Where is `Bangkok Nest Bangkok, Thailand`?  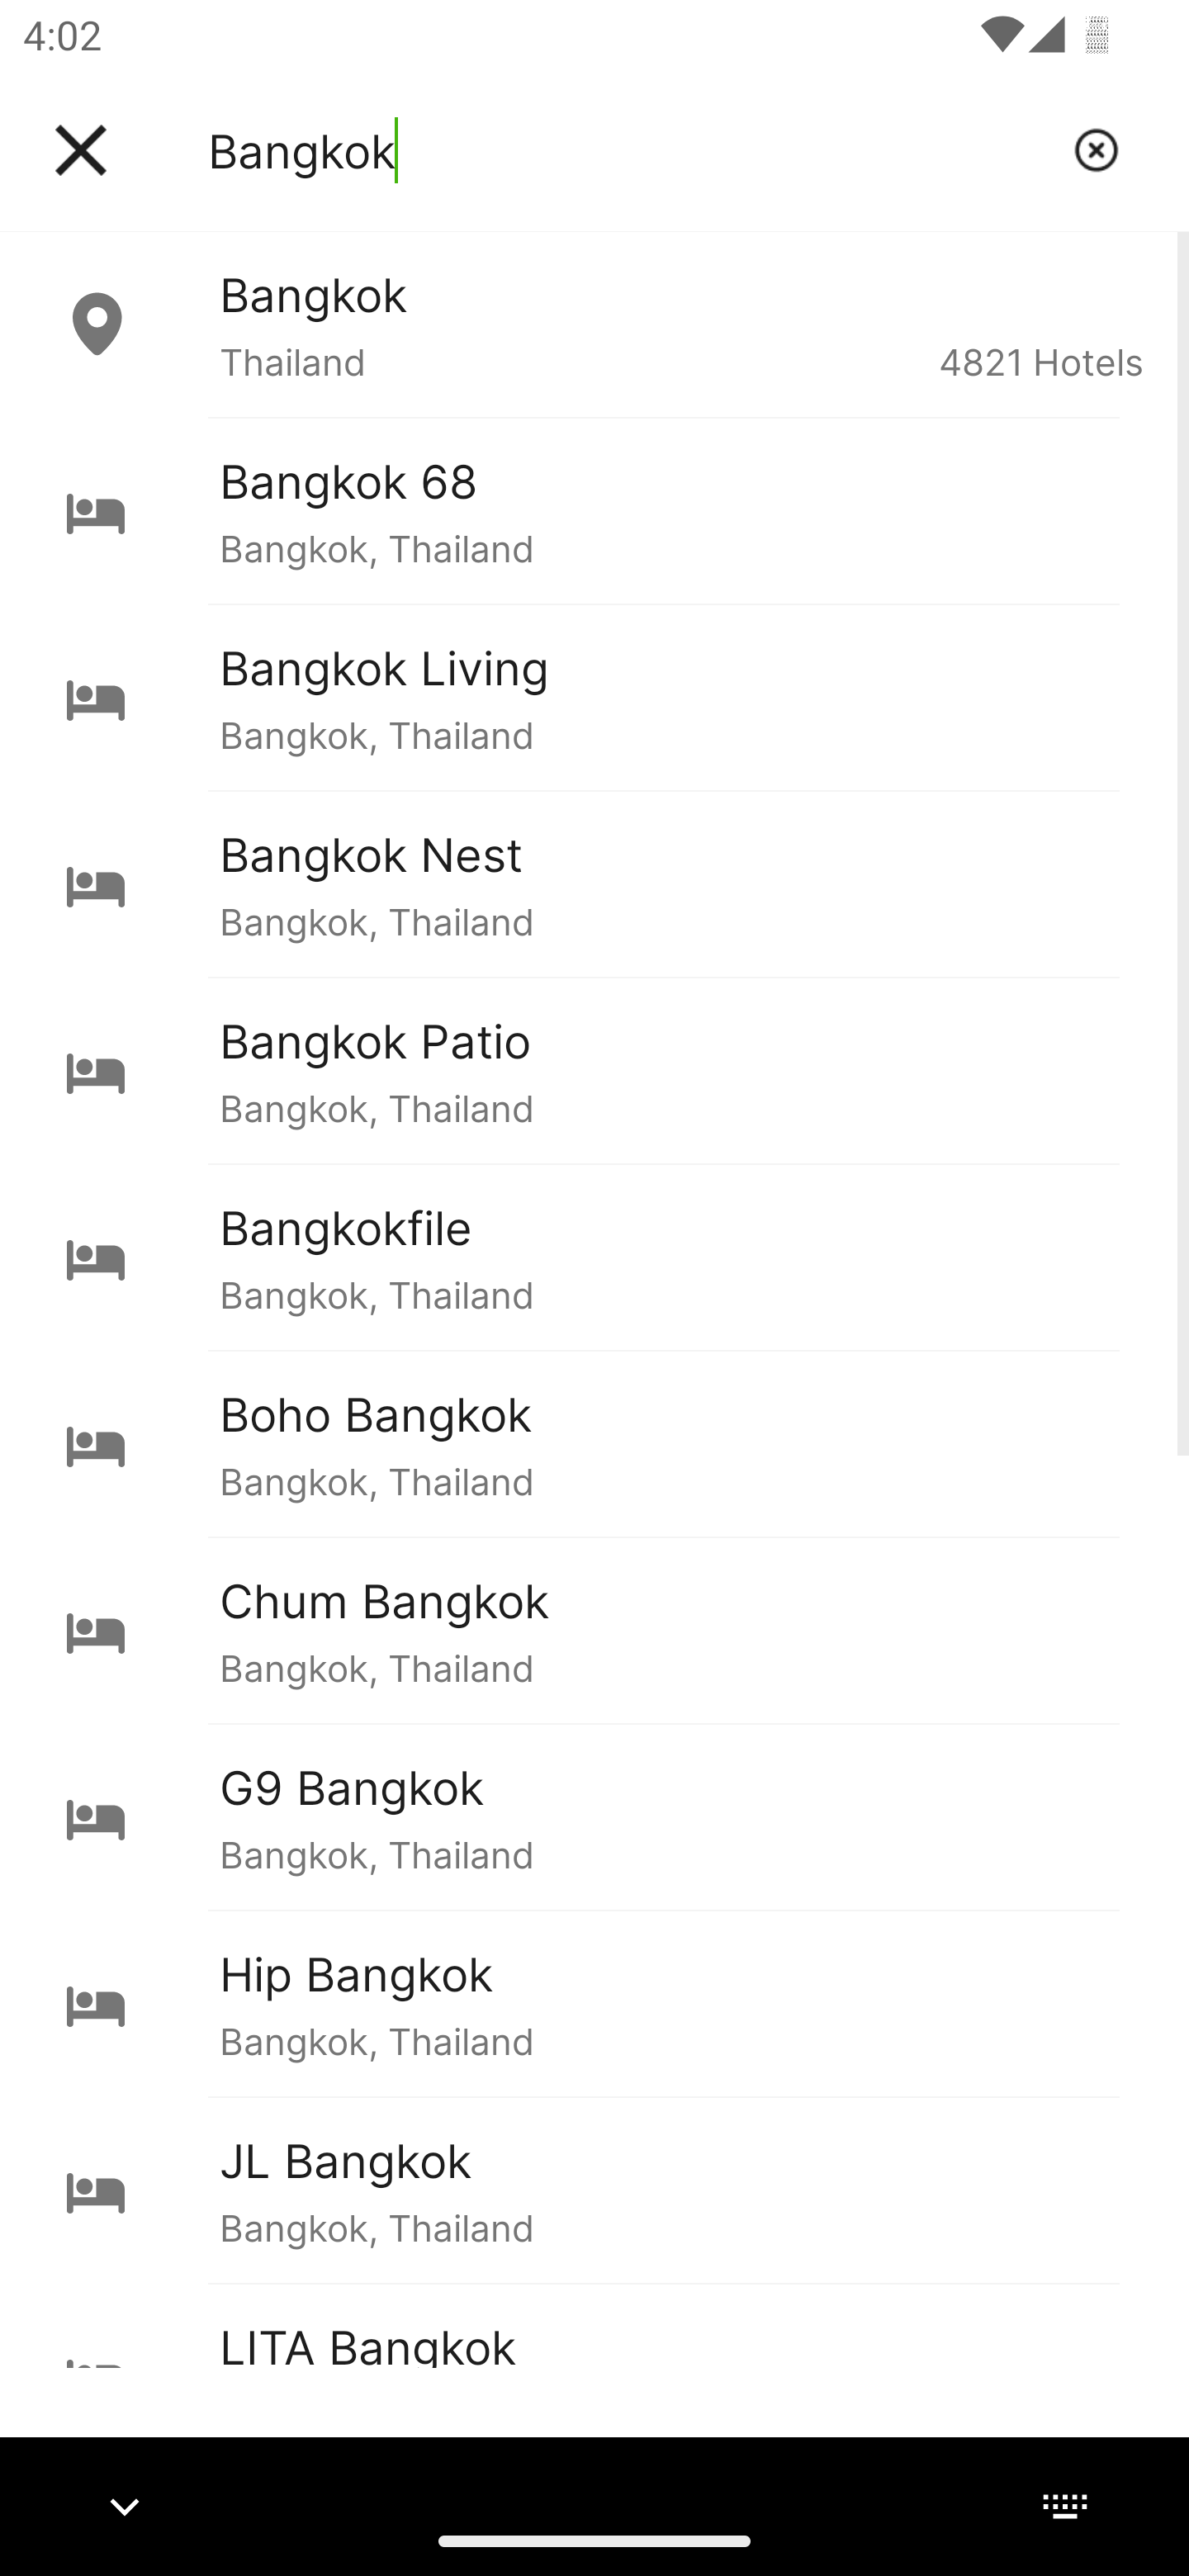
Bangkok Nest Bangkok, Thailand is located at coordinates (594, 883).